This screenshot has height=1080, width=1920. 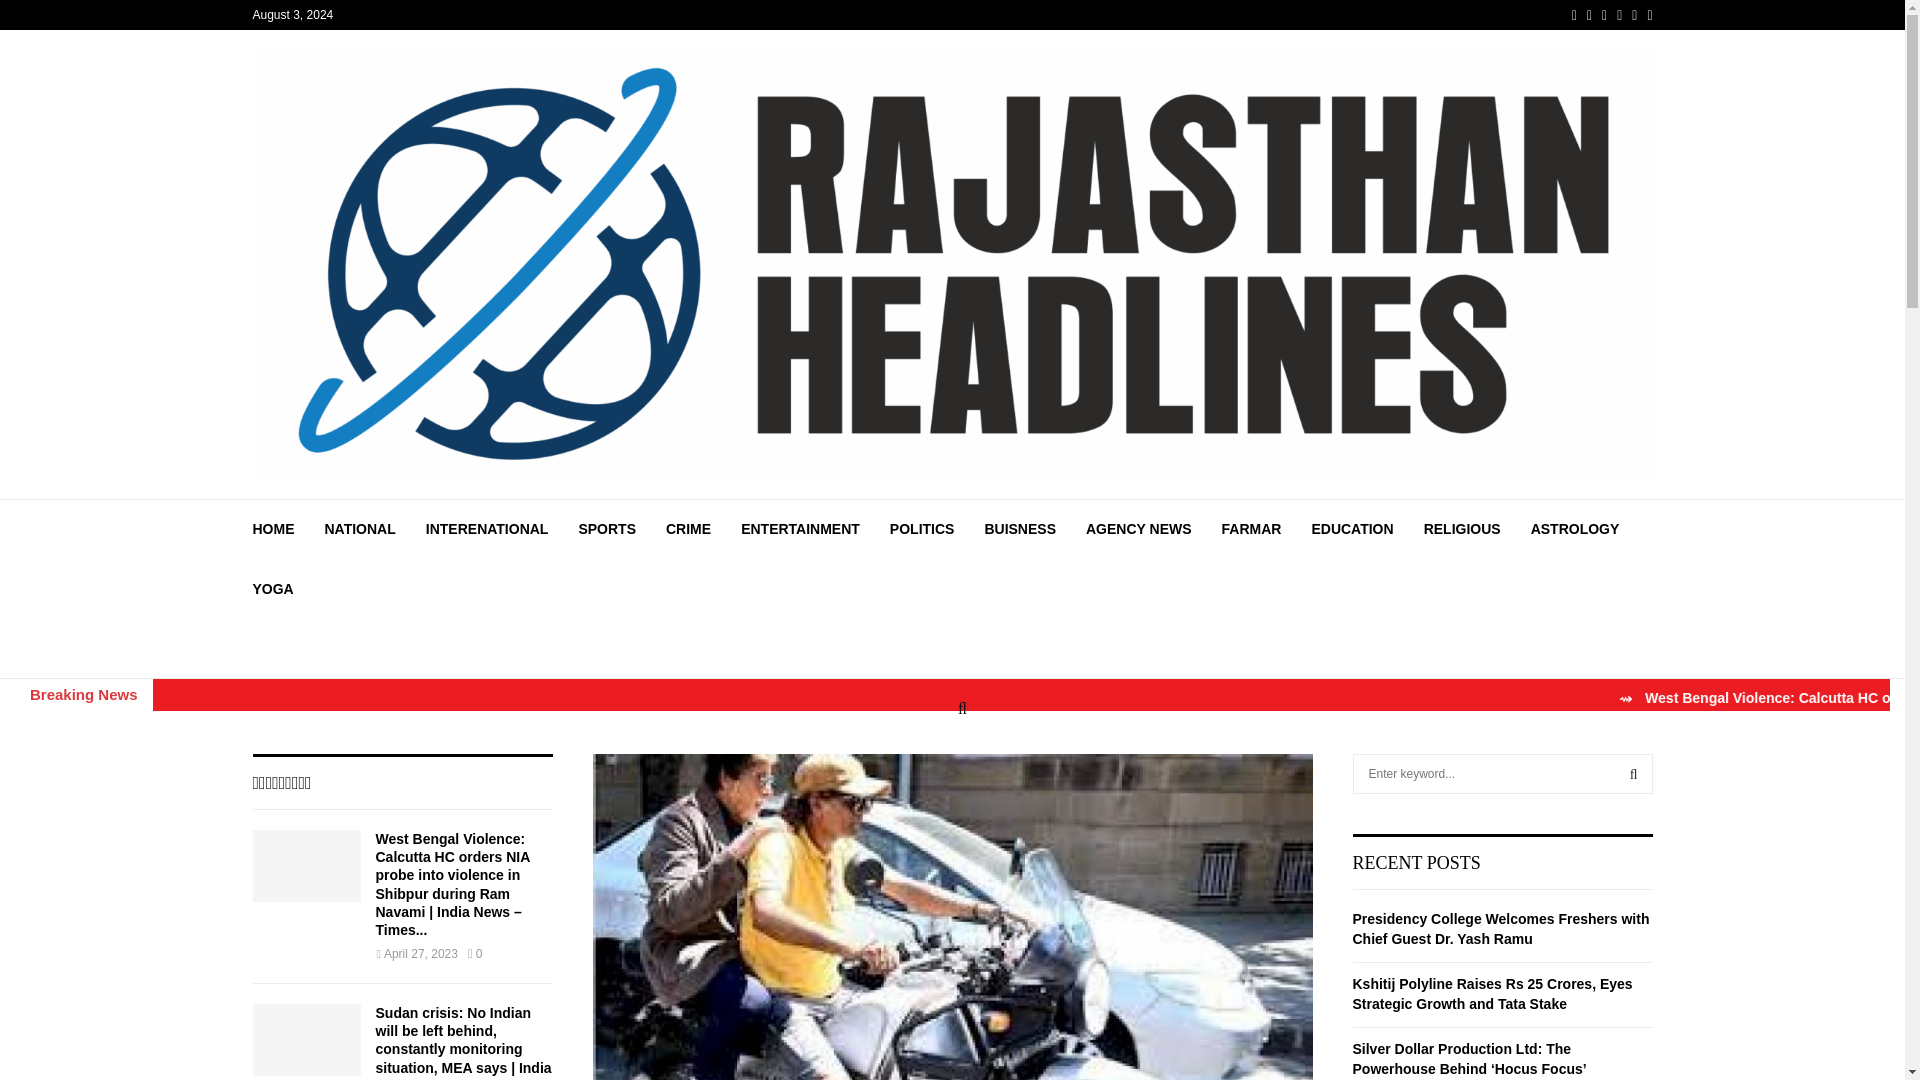 I want to click on NATIONAL, so click(x=360, y=528).